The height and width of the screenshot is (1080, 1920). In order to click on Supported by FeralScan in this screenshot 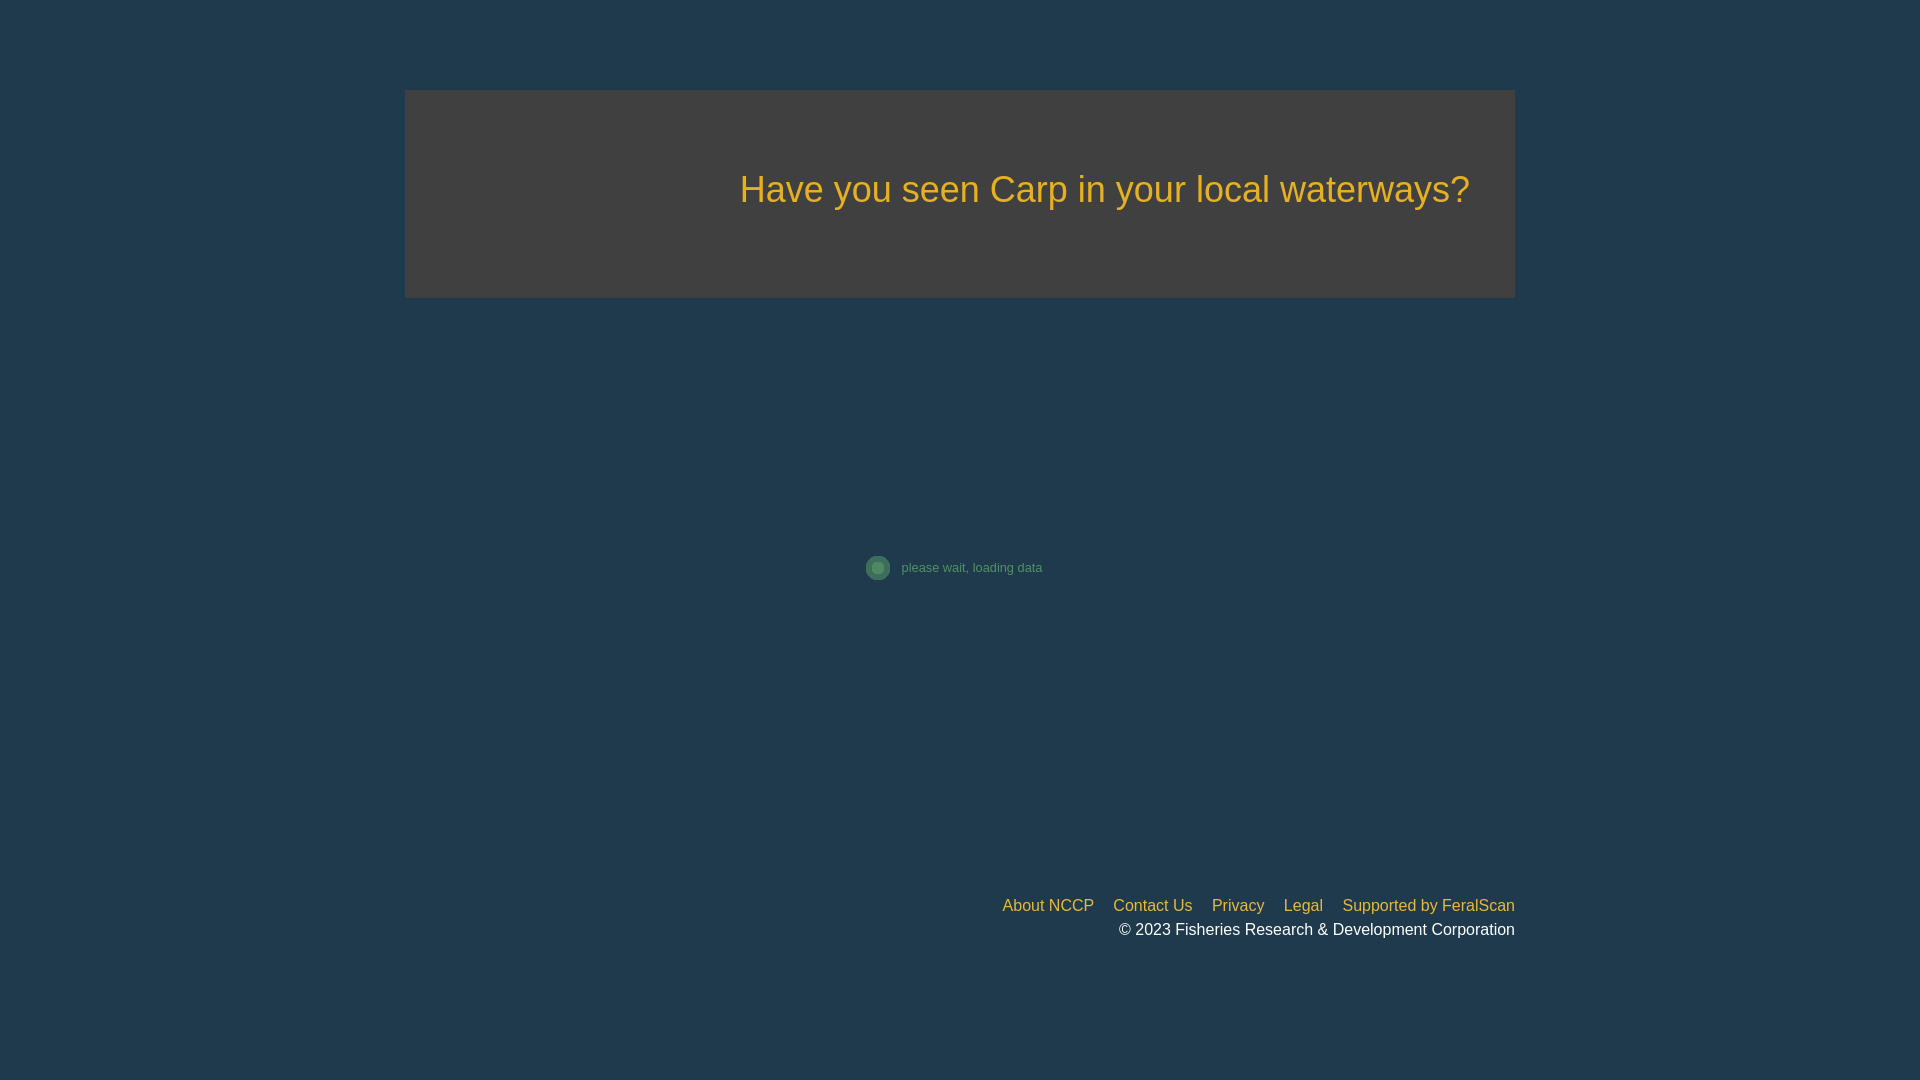, I will do `click(1428, 906)`.